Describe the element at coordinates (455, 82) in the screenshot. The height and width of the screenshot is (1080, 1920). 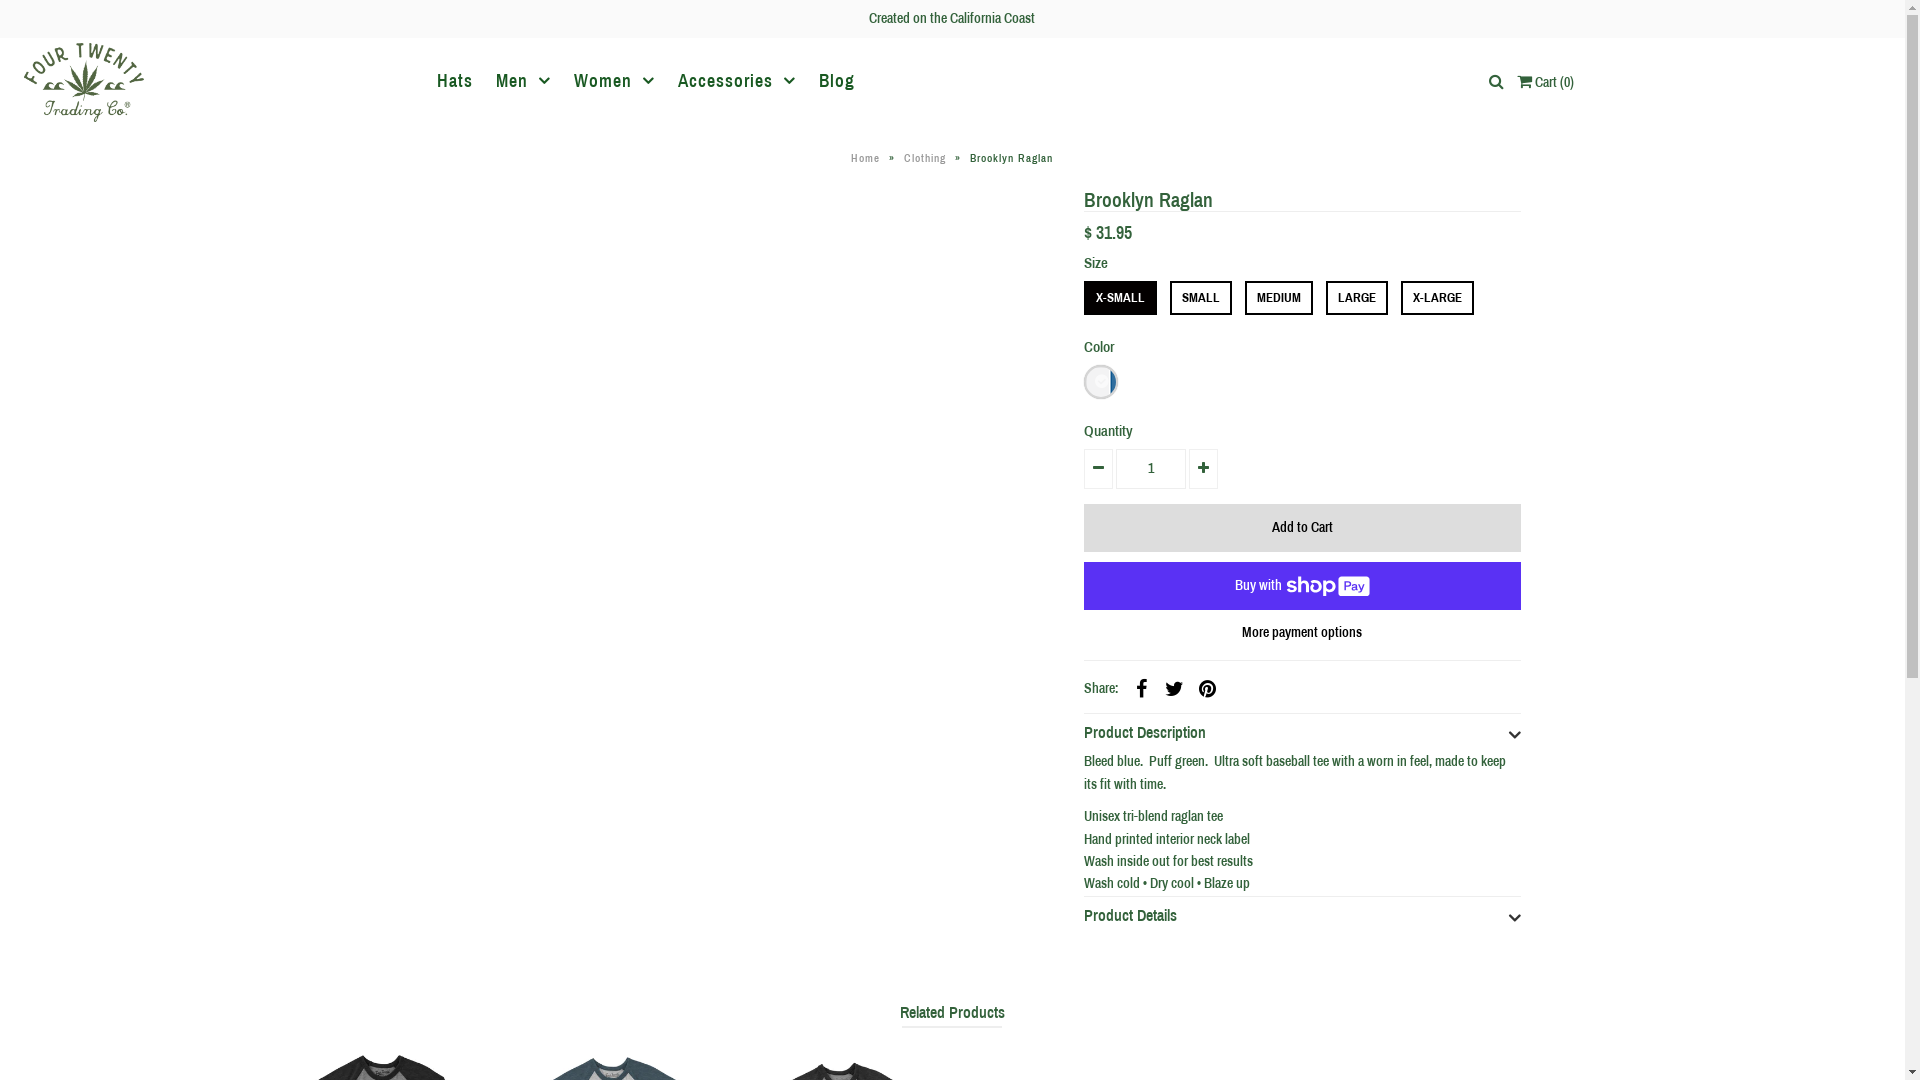
I see `Hats` at that location.